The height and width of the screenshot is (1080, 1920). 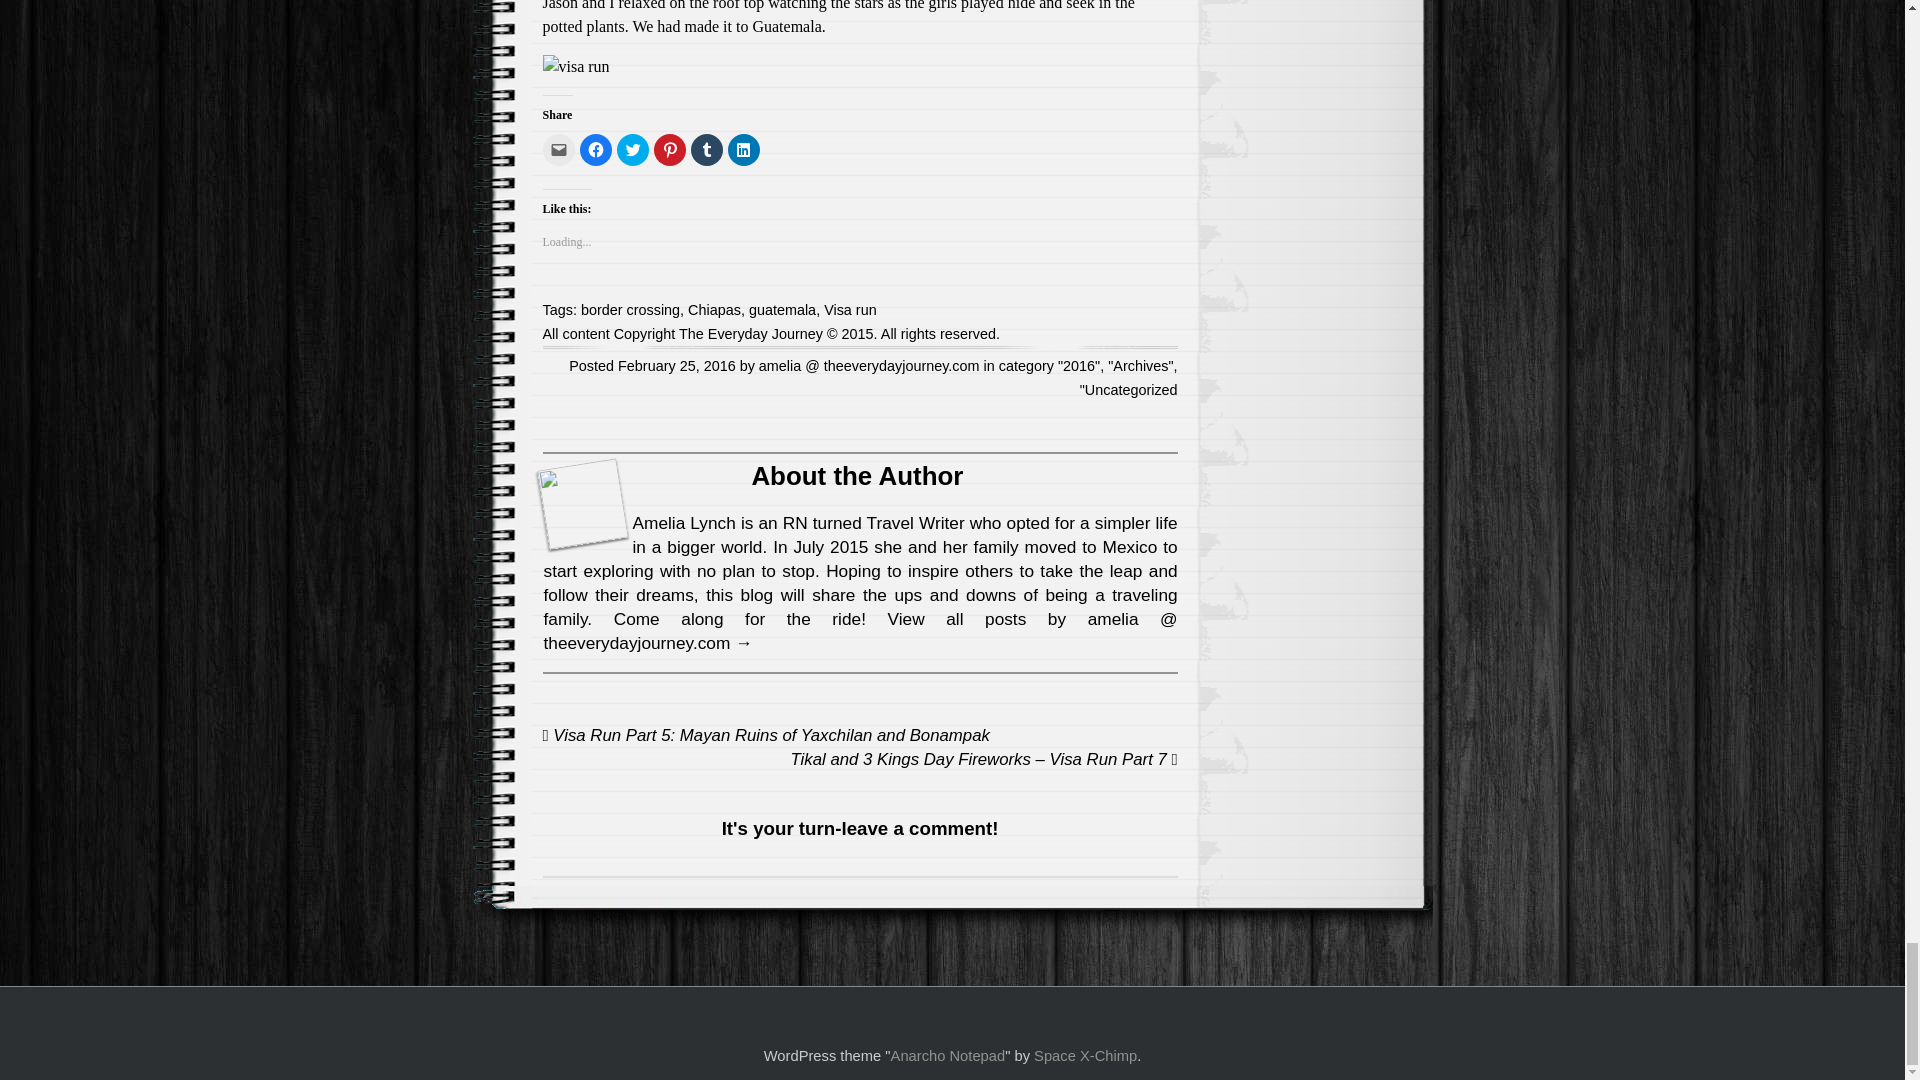 I want to click on Click to email a link to a friend, so click(x=558, y=150).